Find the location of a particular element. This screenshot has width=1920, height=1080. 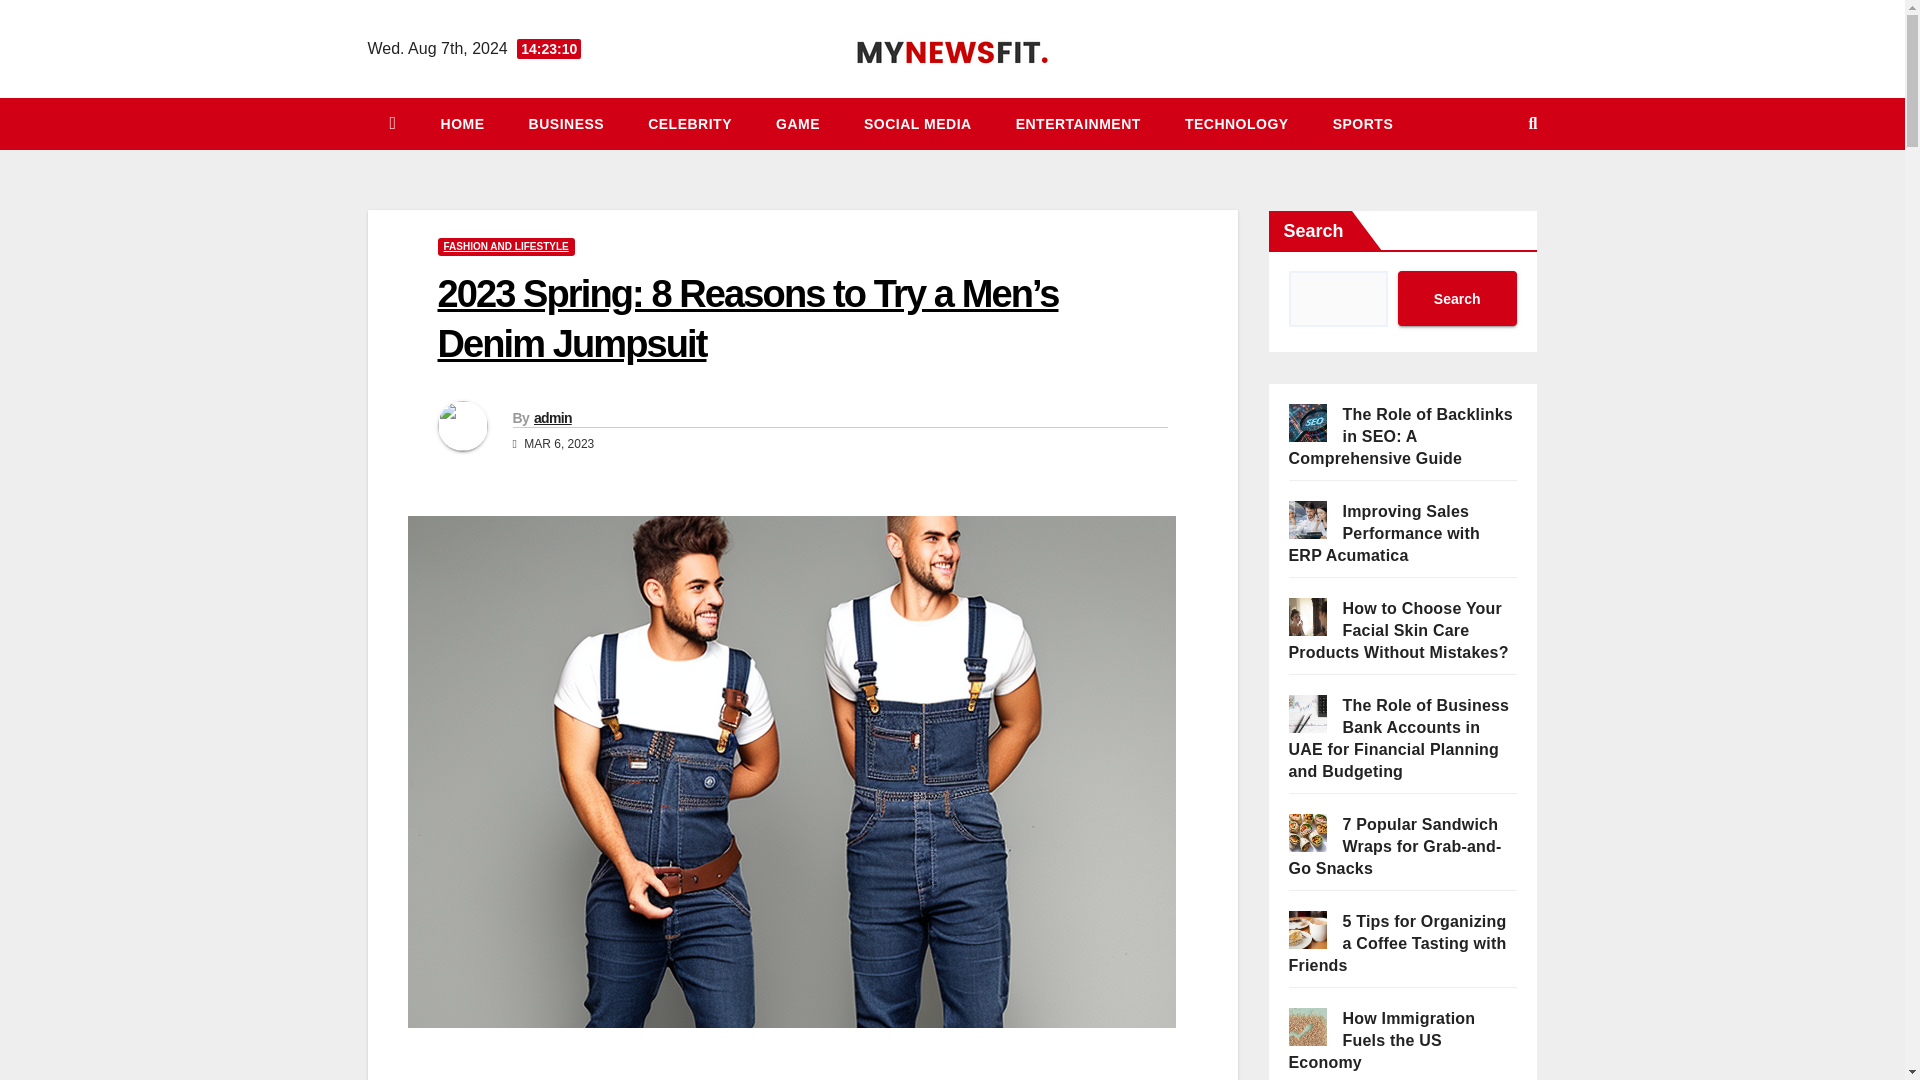

Home is located at coordinates (462, 124).